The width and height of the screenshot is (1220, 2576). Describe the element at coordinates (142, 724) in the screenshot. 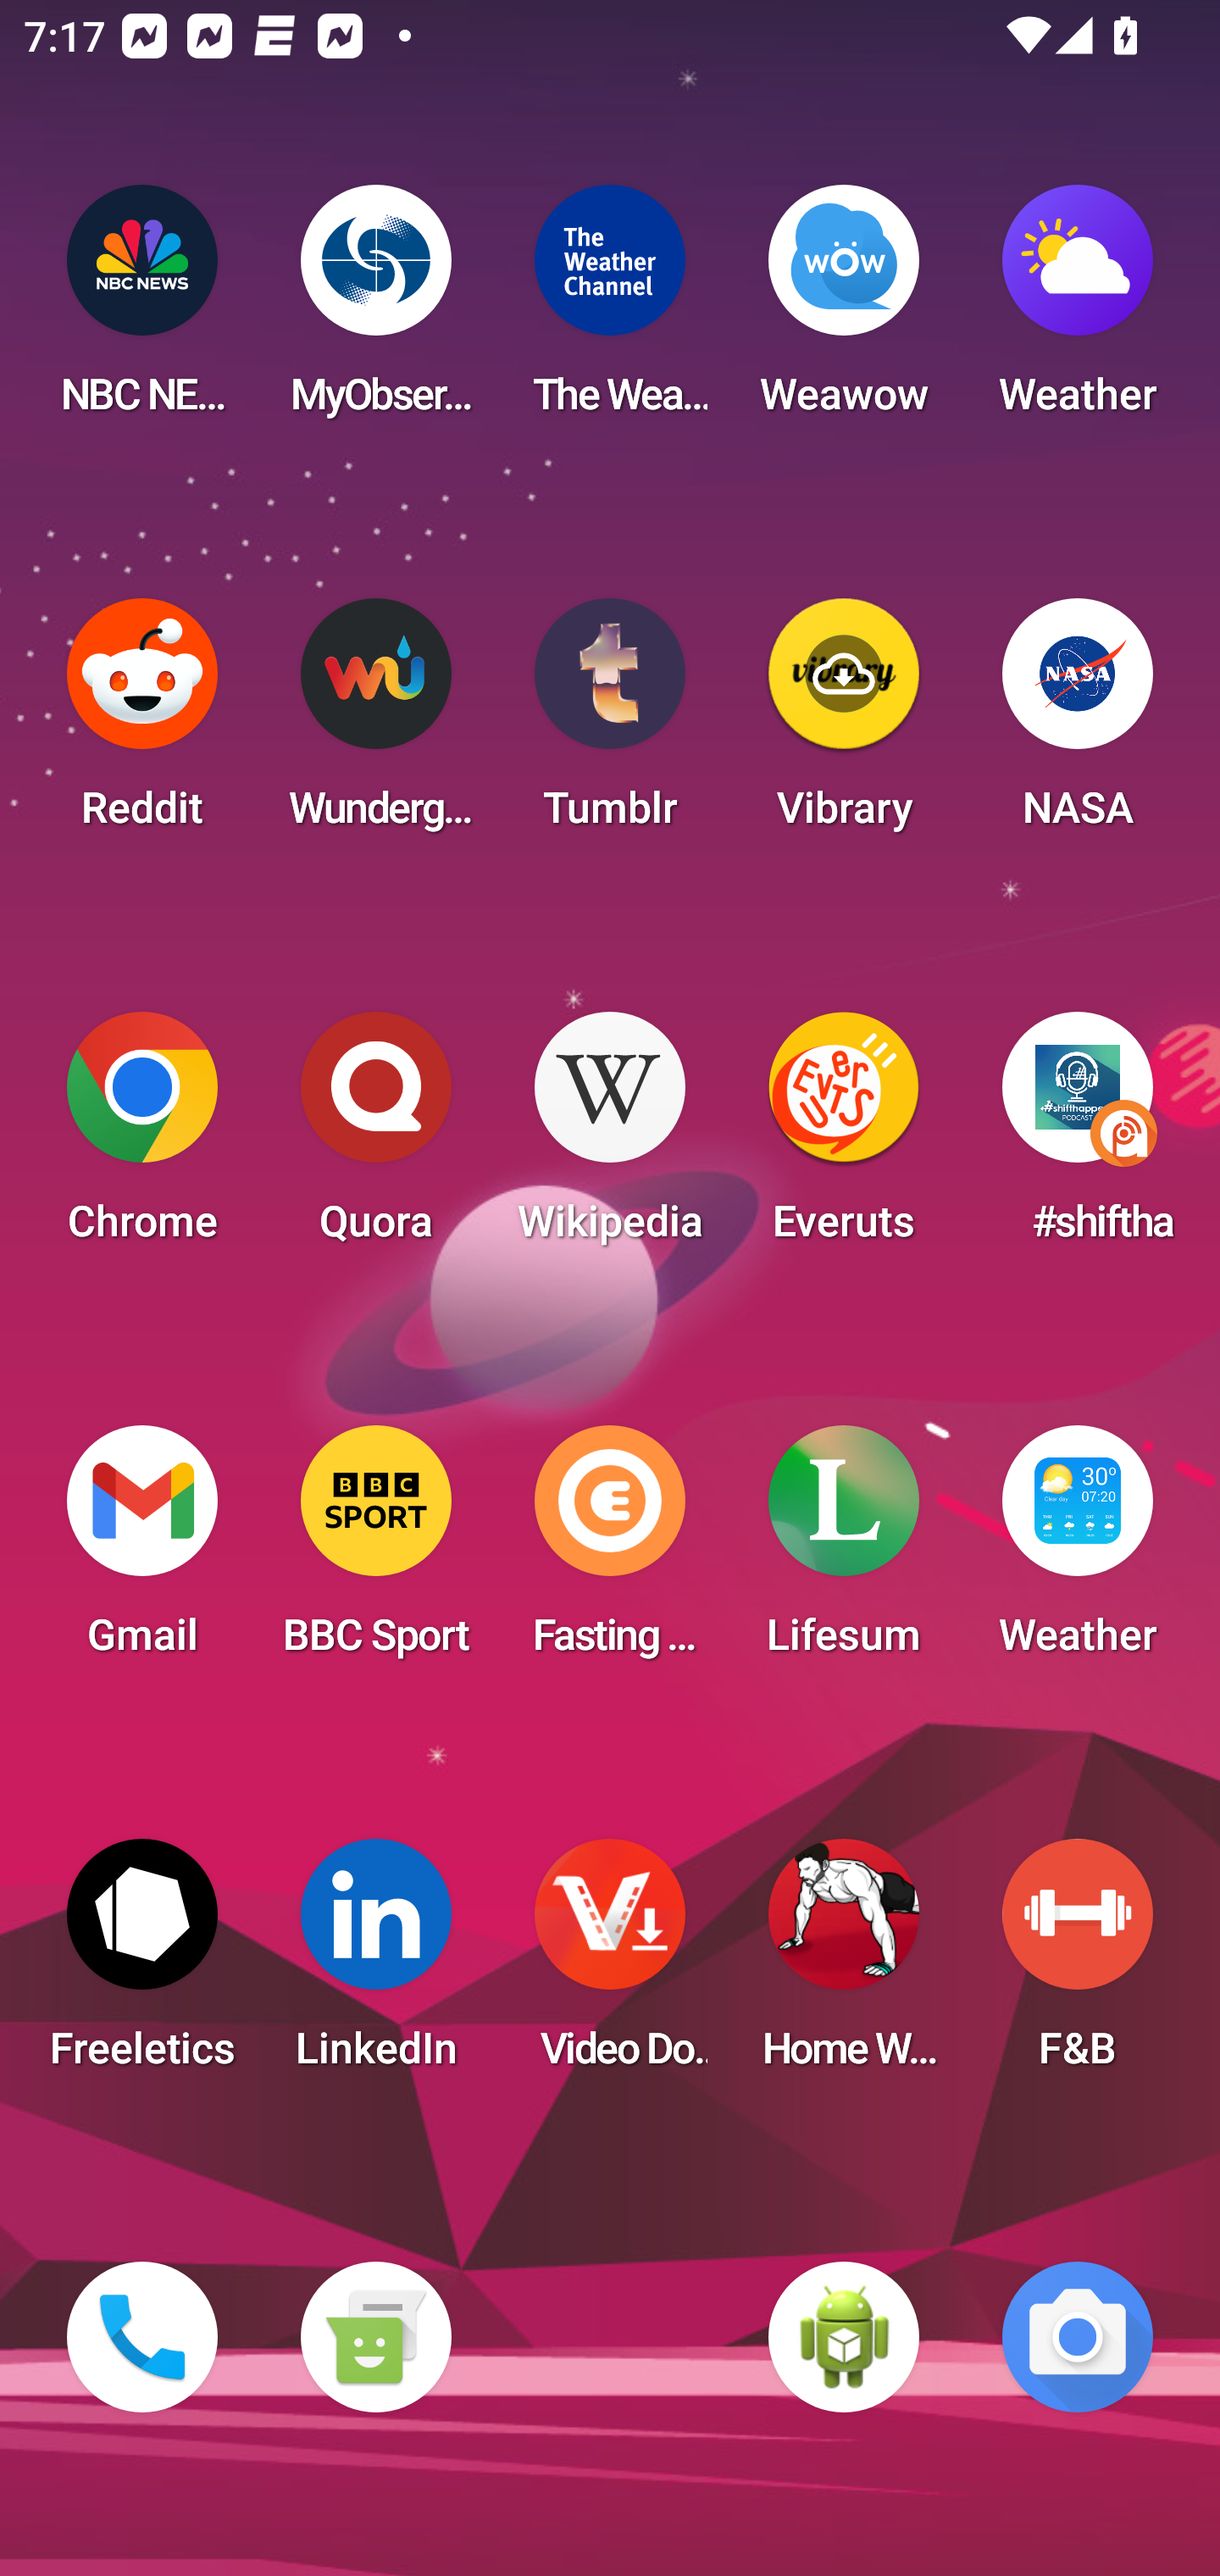

I see `Reddit` at that location.